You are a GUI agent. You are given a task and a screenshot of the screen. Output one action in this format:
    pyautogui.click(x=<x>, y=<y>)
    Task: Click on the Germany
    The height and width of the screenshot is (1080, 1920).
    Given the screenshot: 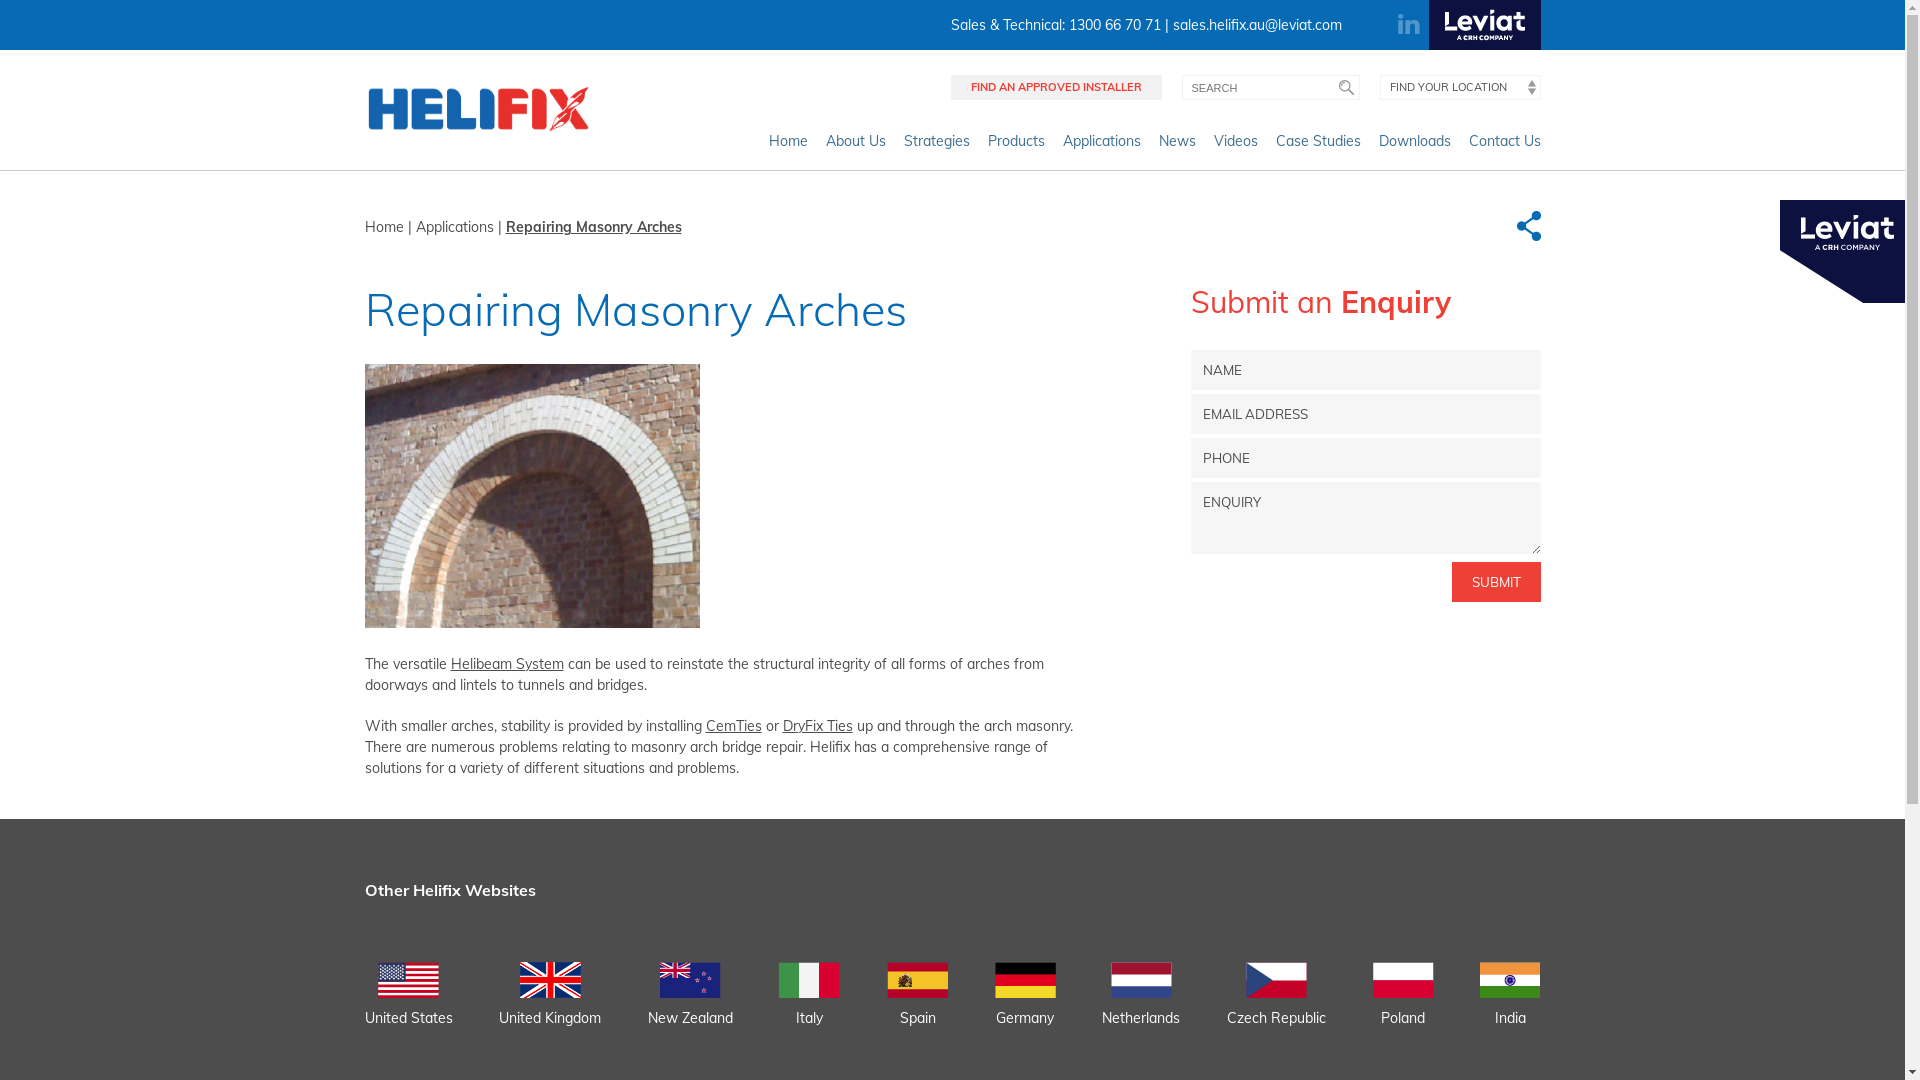 What is the action you would take?
    pyautogui.click(x=1025, y=1006)
    